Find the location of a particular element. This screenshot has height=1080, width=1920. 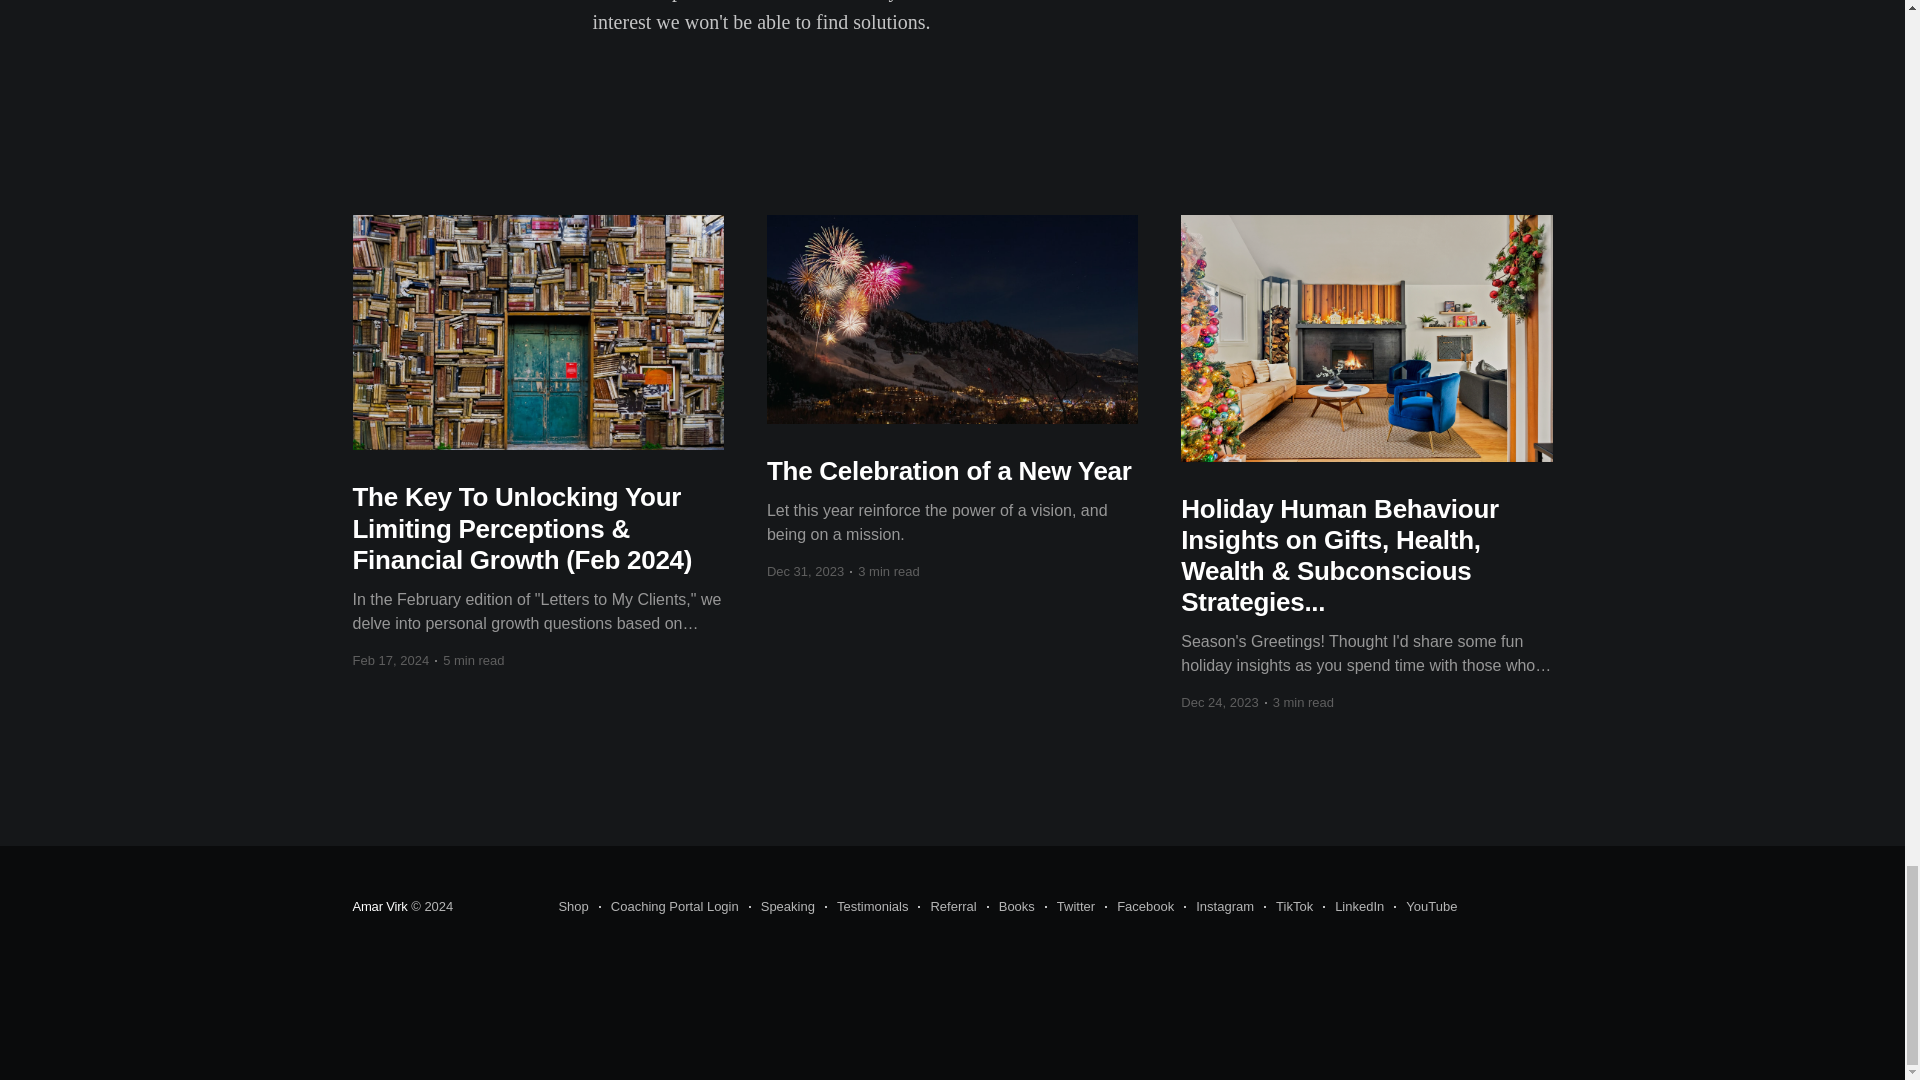

Shop is located at coordinates (572, 907).